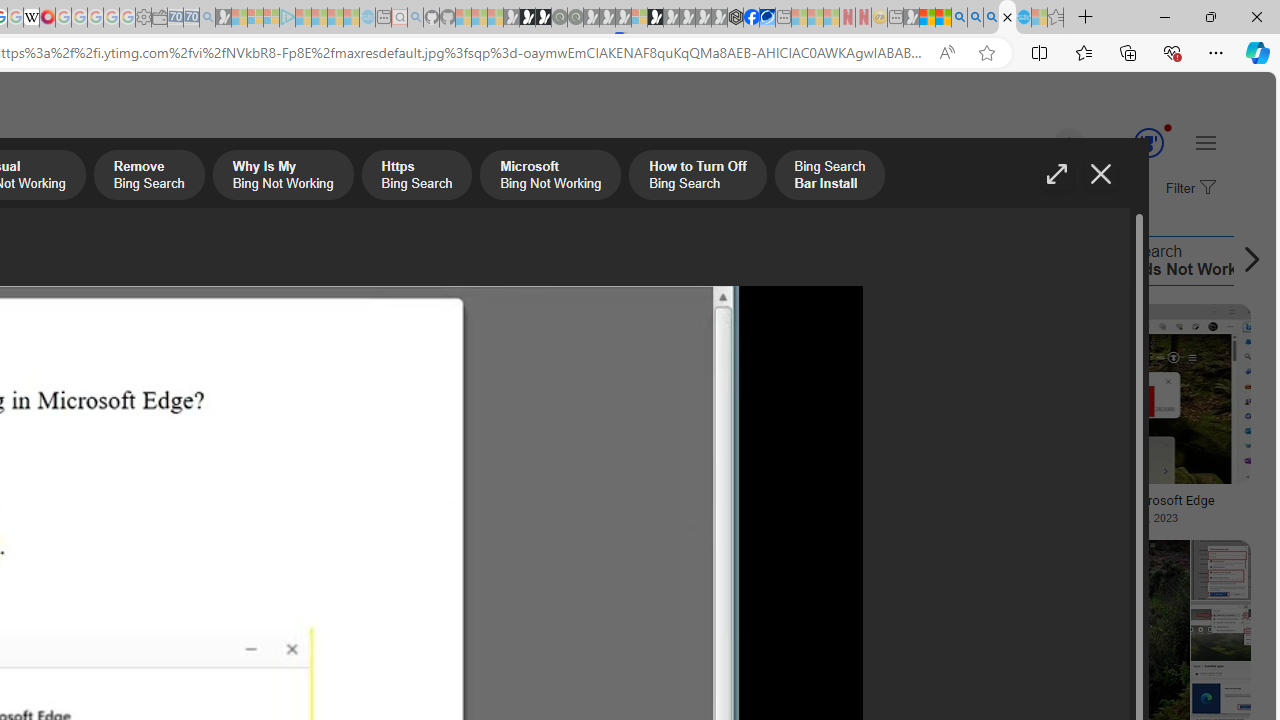 The width and height of the screenshot is (1280, 720). What do you see at coordinates (47, 18) in the screenshot?
I see `MediaWiki` at bounding box center [47, 18].